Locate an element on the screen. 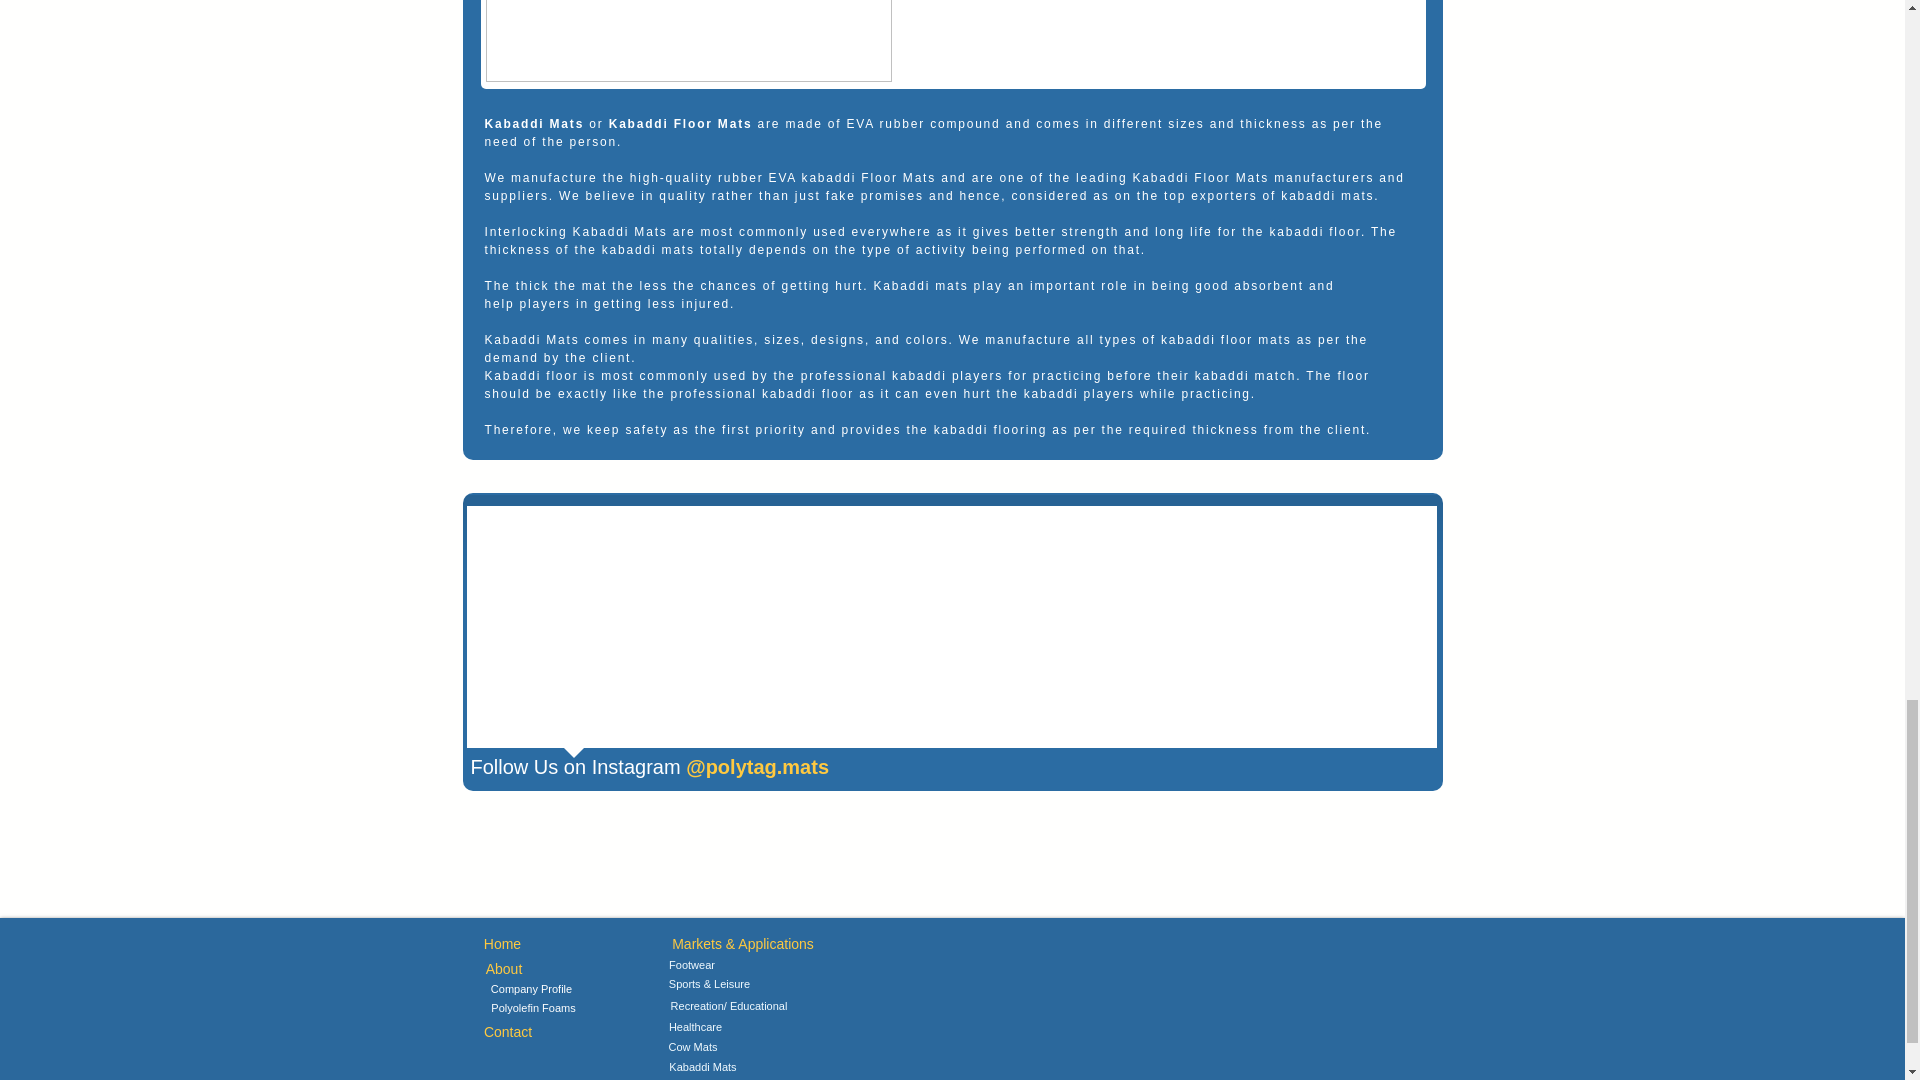 The width and height of the screenshot is (1920, 1080). Contact is located at coordinates (507, 1032).